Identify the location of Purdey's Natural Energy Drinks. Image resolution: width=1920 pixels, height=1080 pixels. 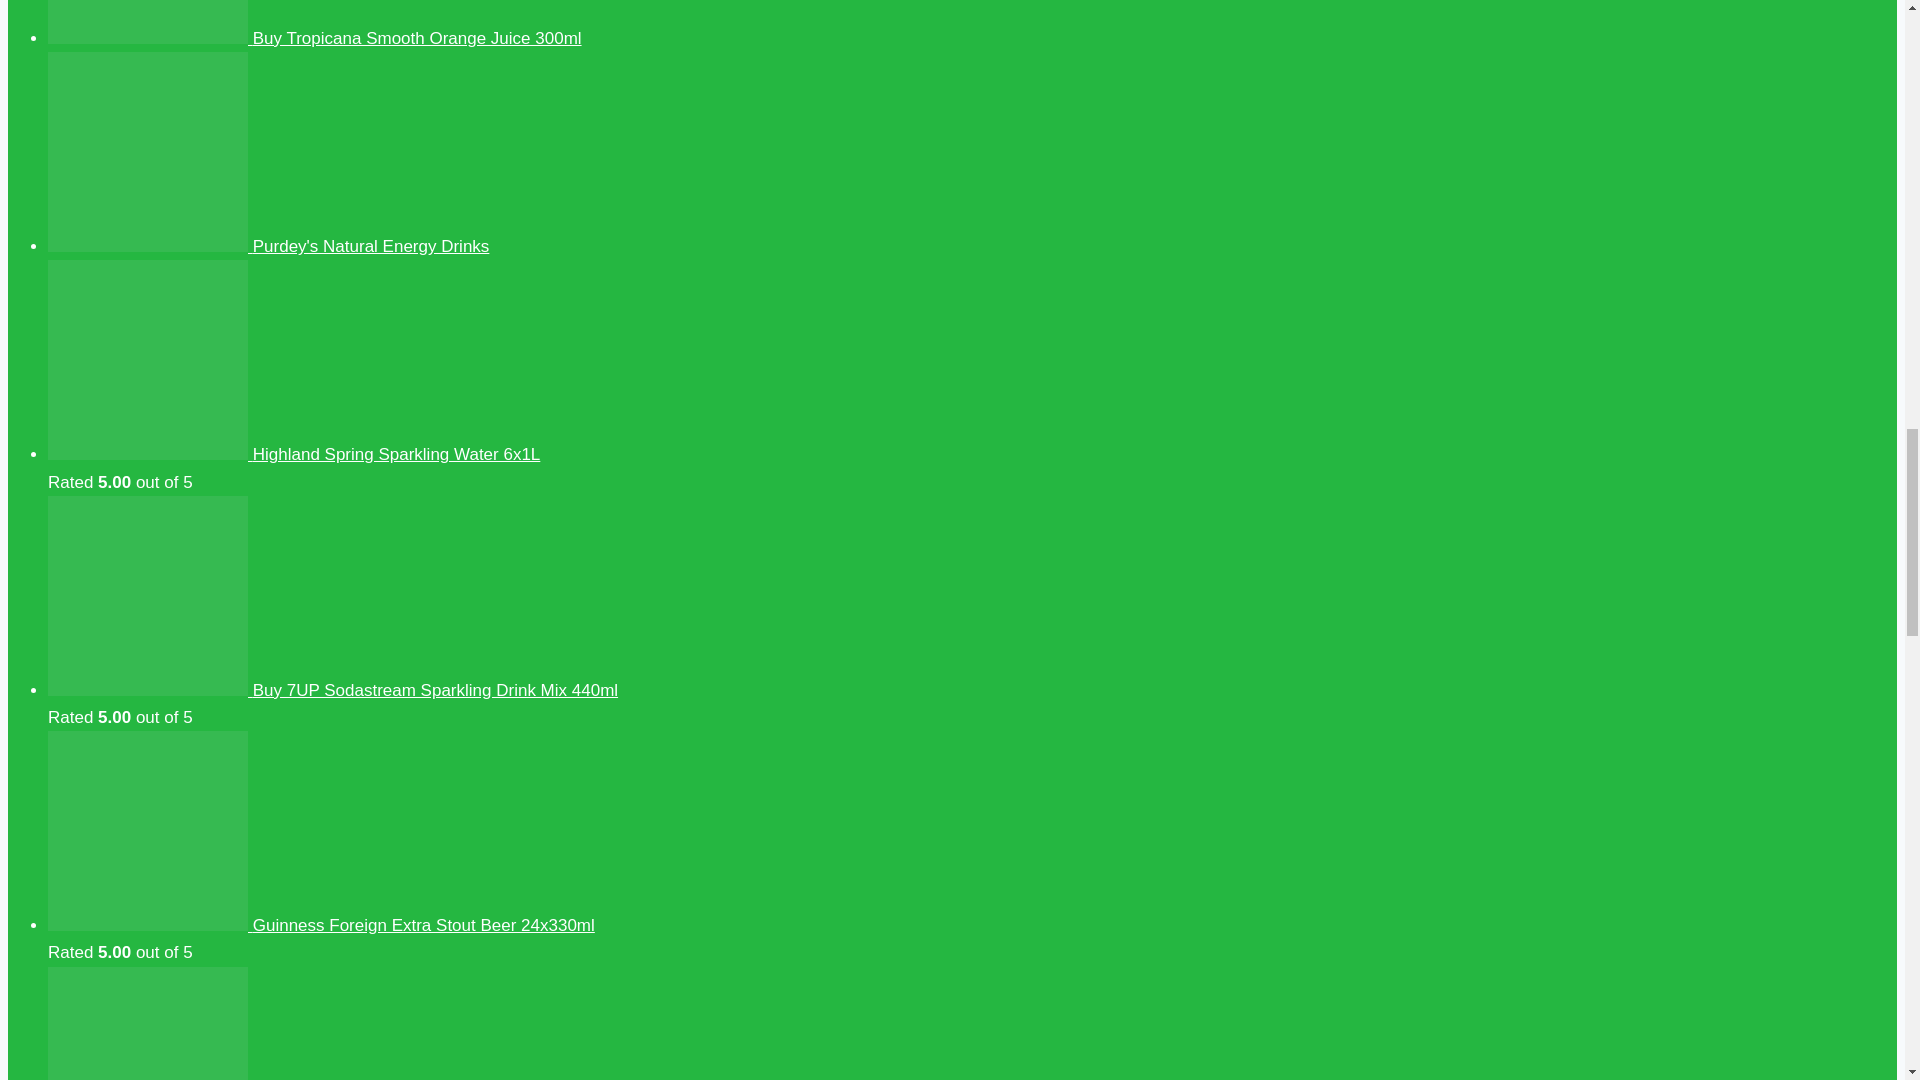
(268, 246).